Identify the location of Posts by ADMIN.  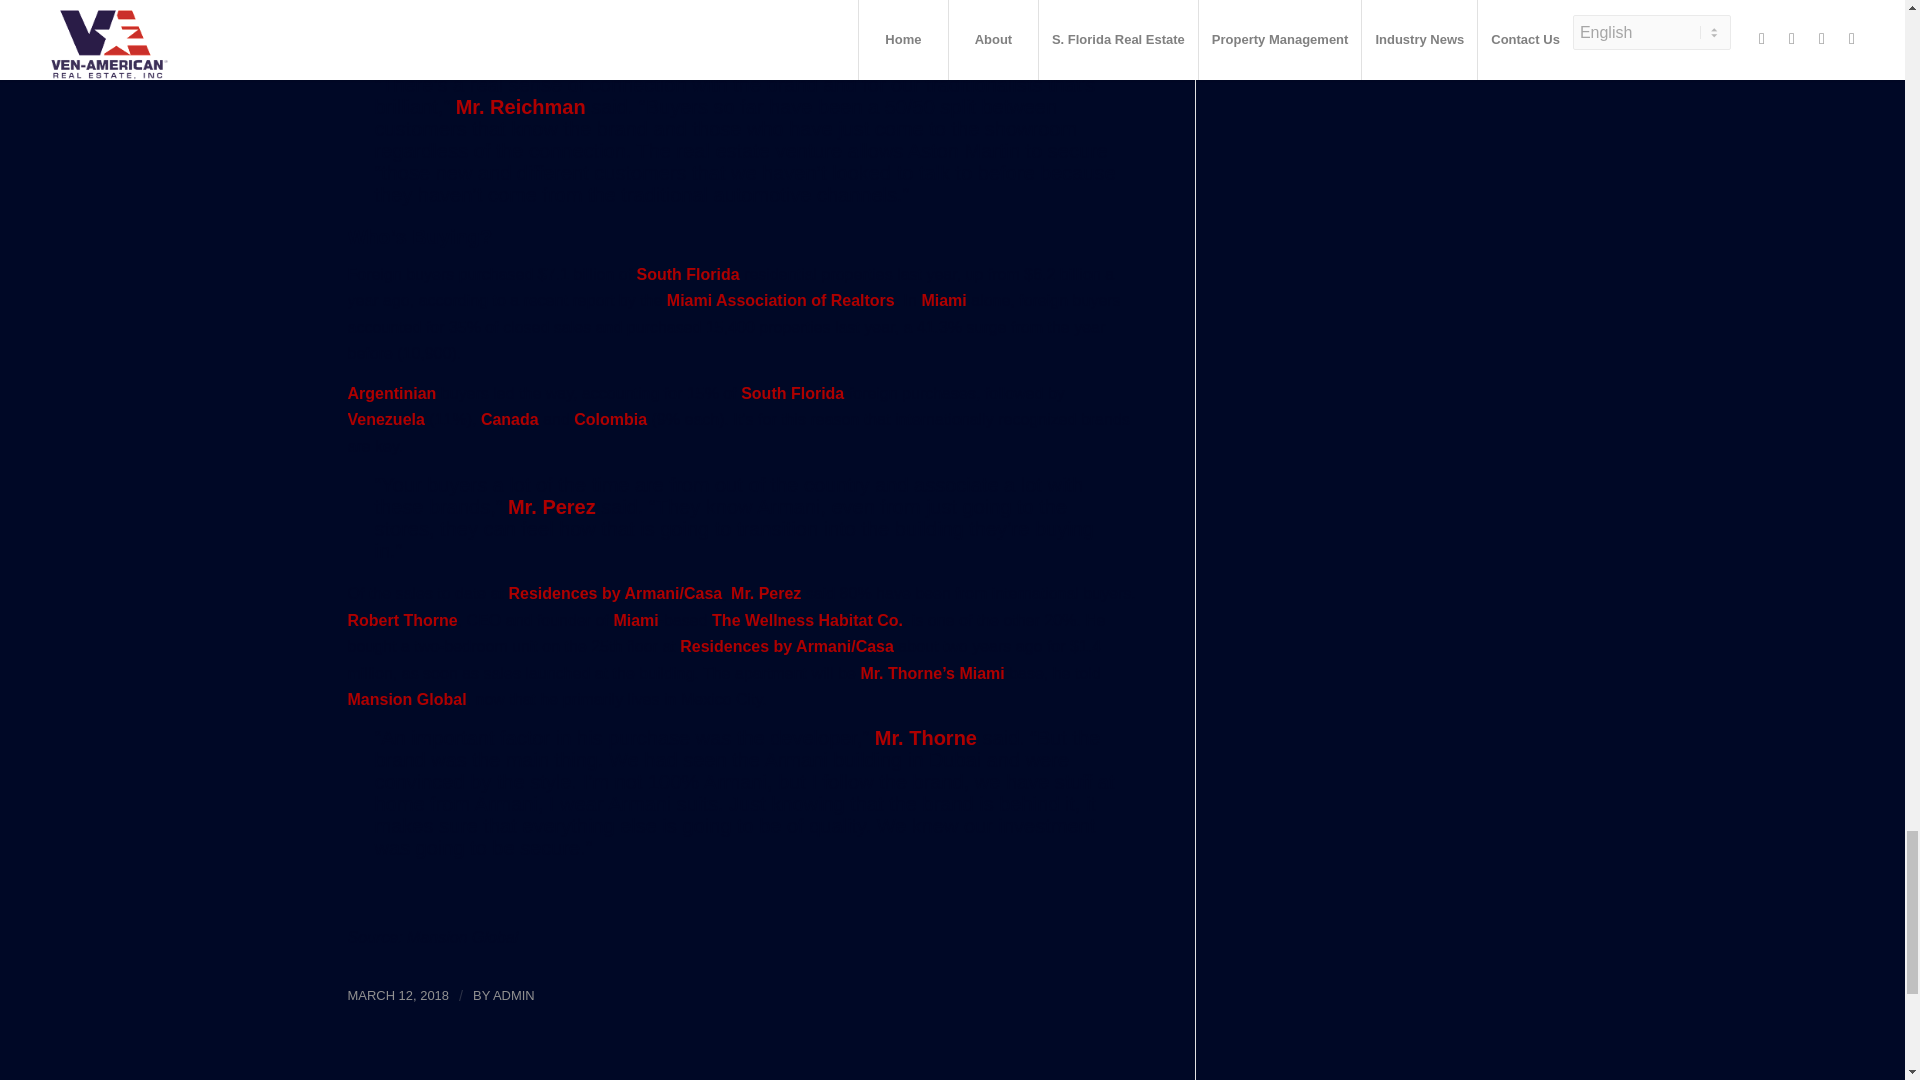
(514, 996).